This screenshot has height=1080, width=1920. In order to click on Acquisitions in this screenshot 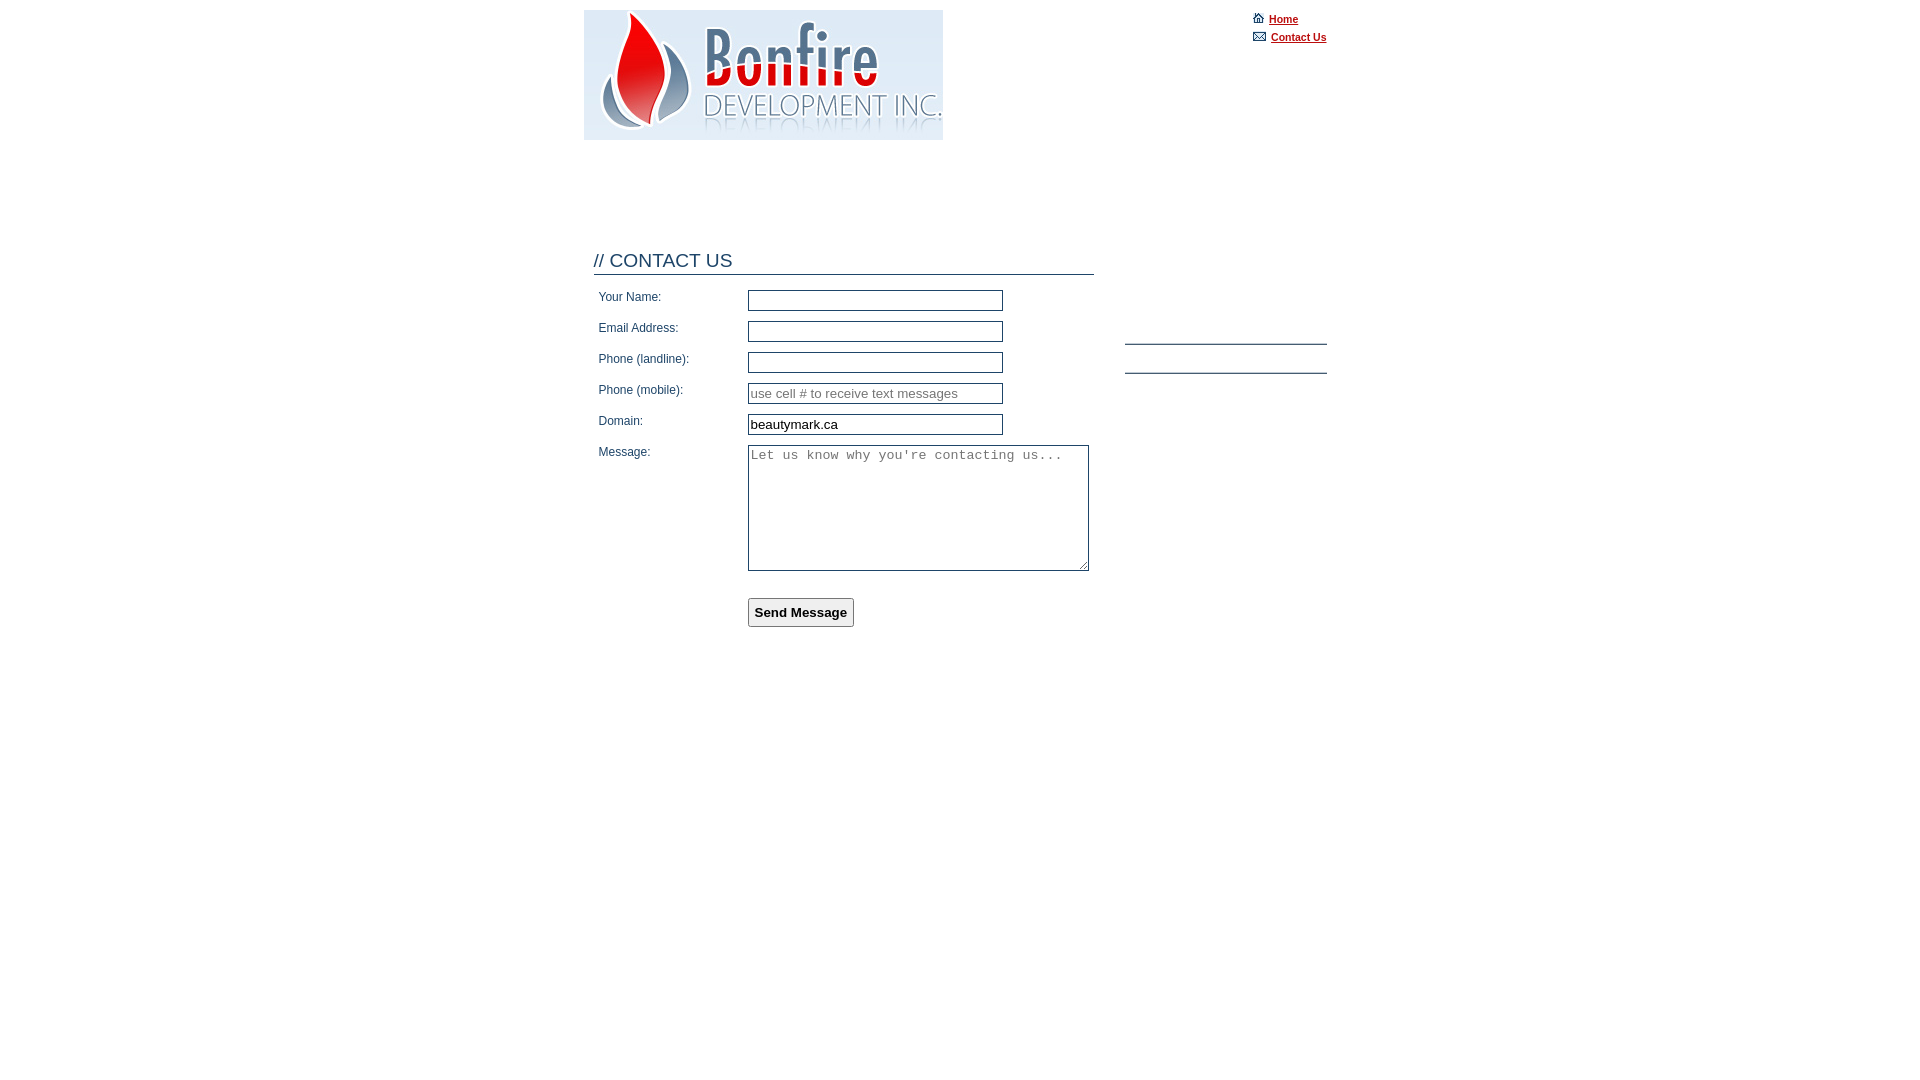, I will do `click(1232, 330)`.